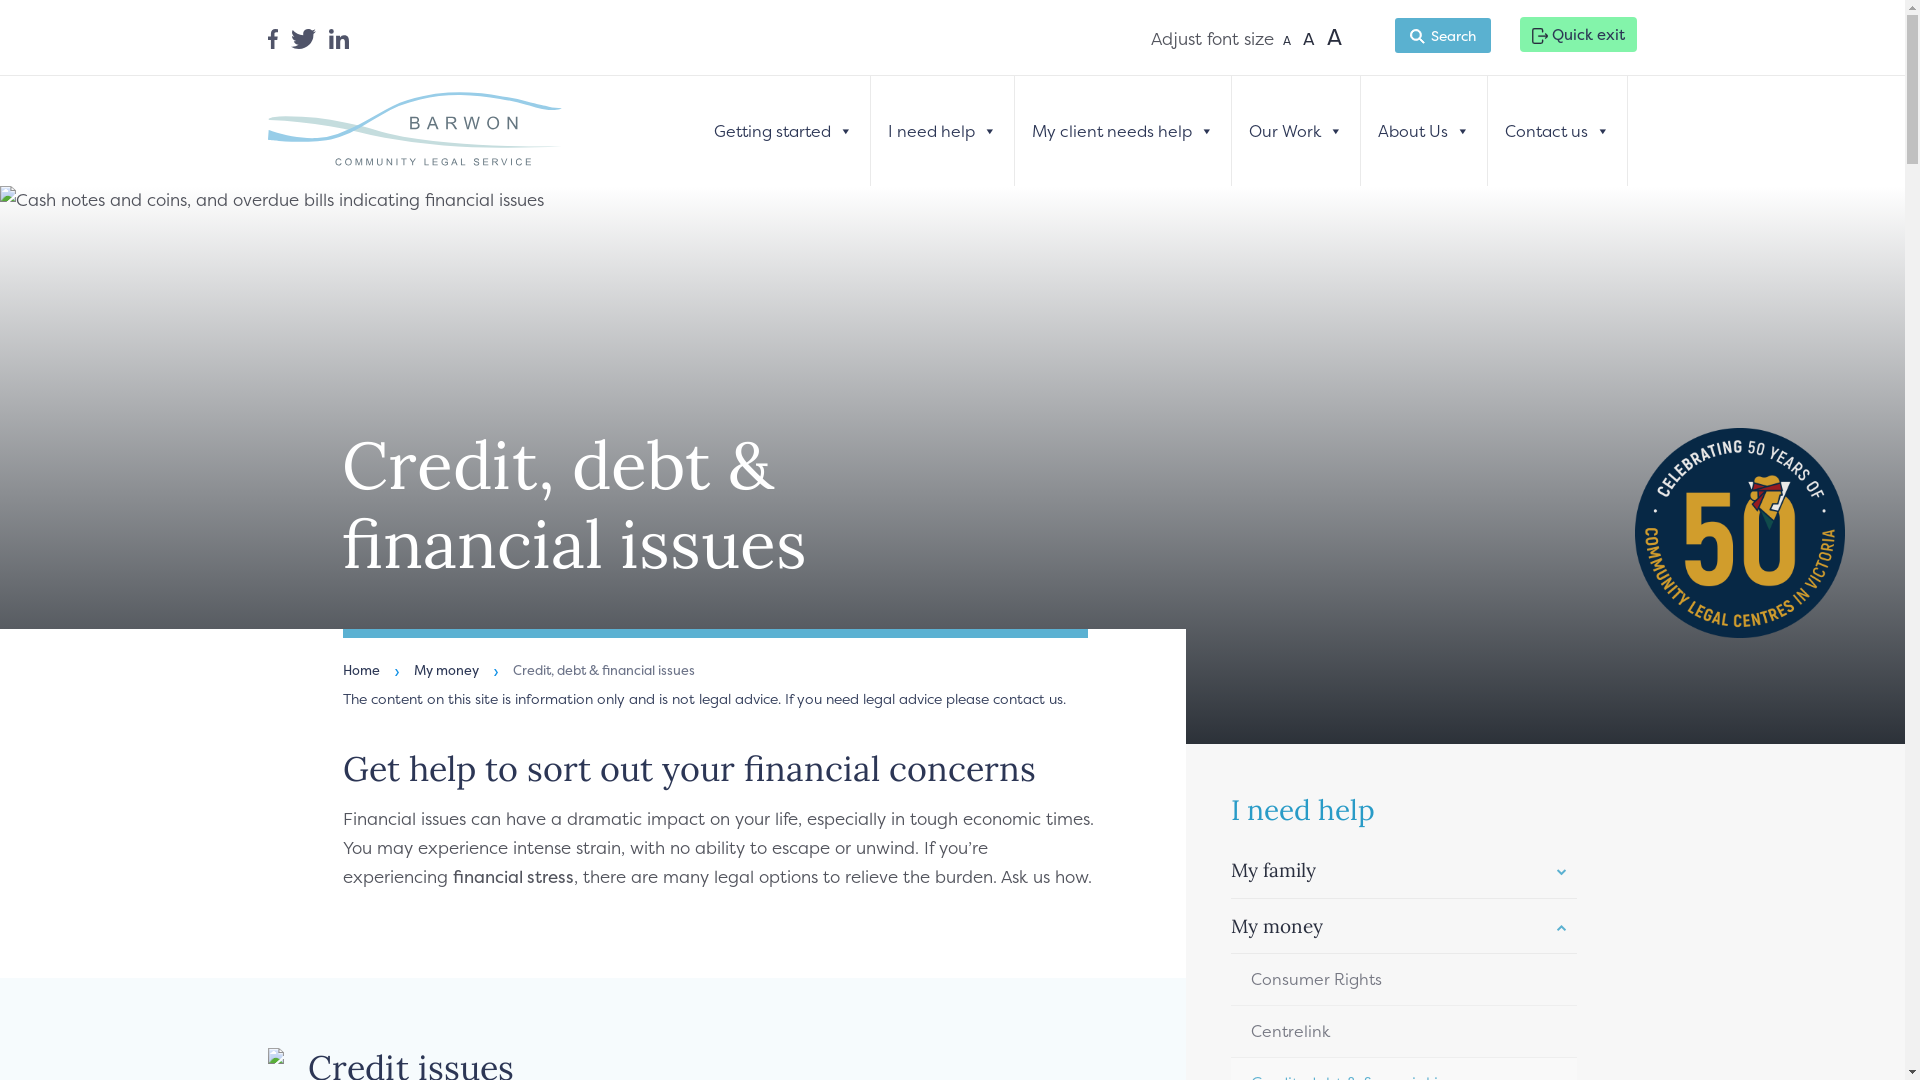 This screenshot has height=1080, width=1920. I want to click on Search, so click(1443, 36).